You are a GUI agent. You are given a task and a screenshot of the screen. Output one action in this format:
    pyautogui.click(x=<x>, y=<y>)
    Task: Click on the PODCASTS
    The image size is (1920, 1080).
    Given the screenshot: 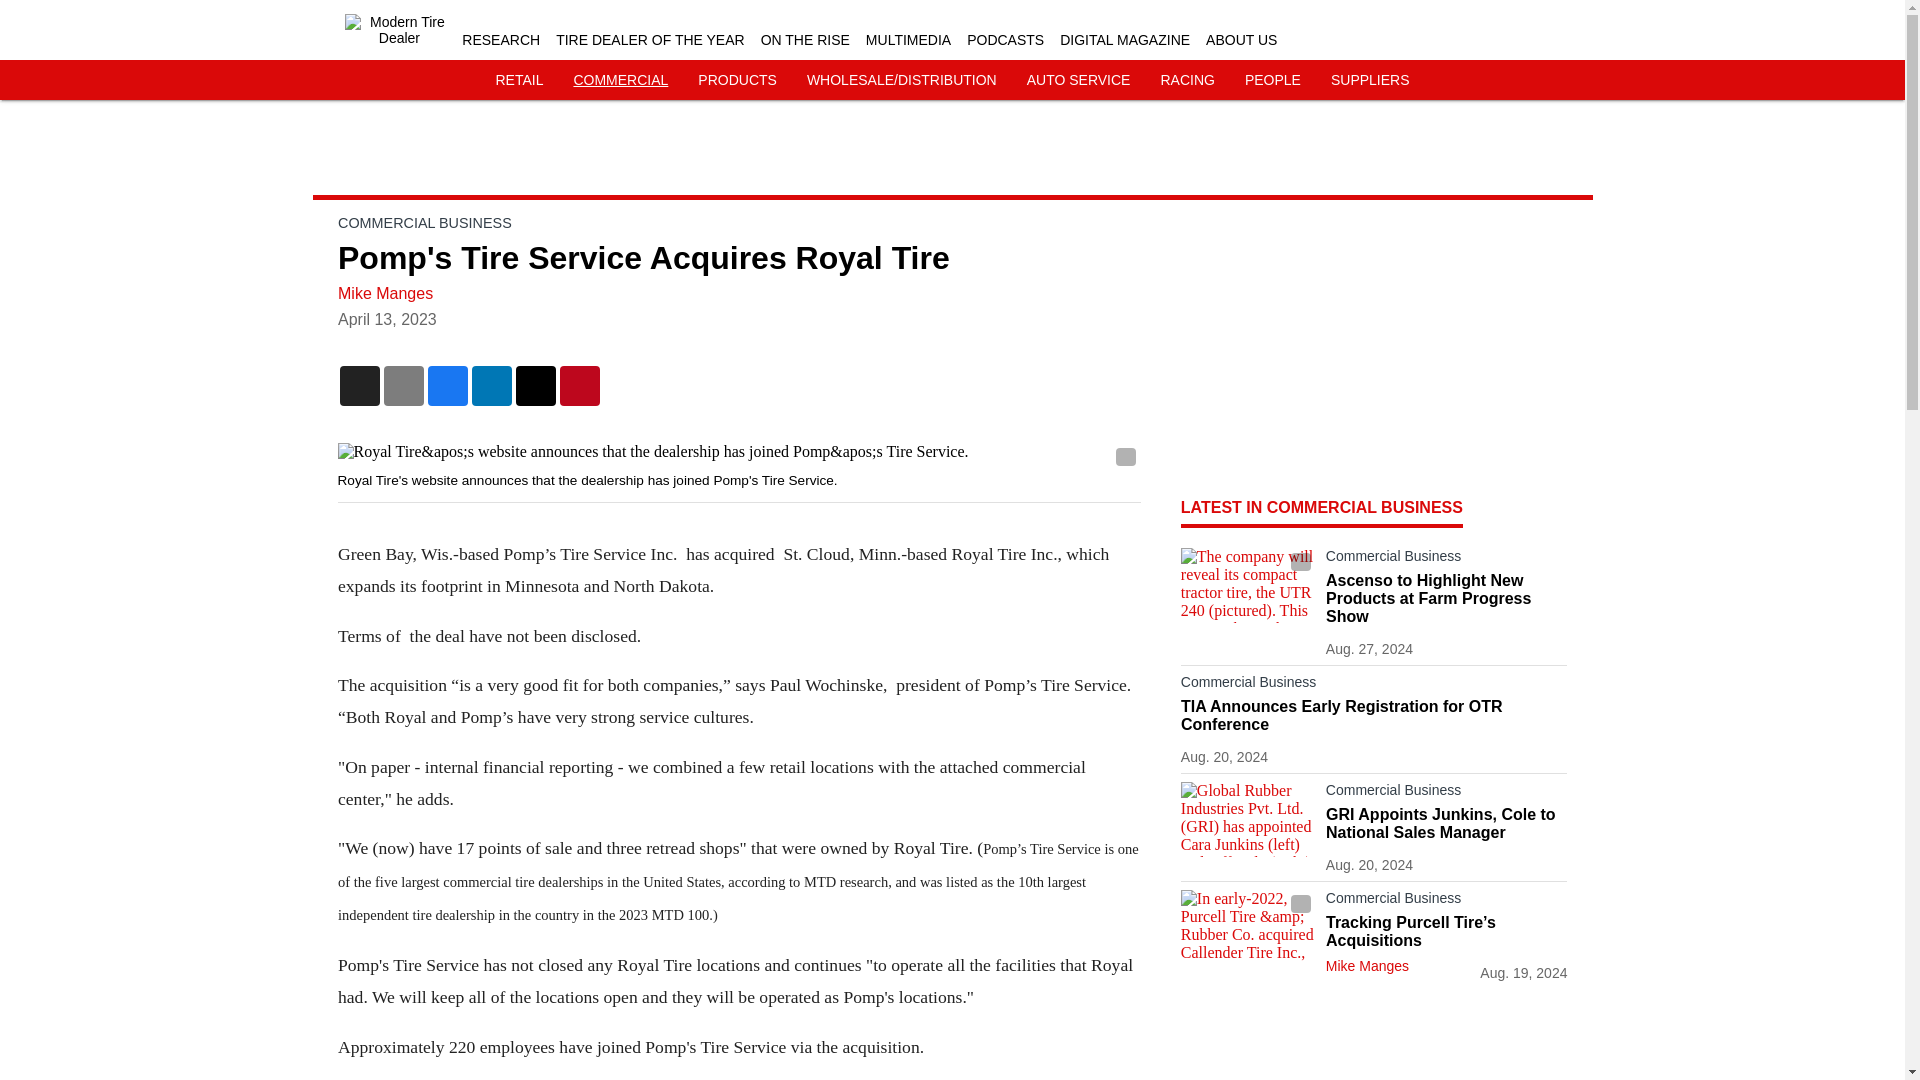 What is the action you would take?
    pyautogui.click(x=1006, y=40)
    